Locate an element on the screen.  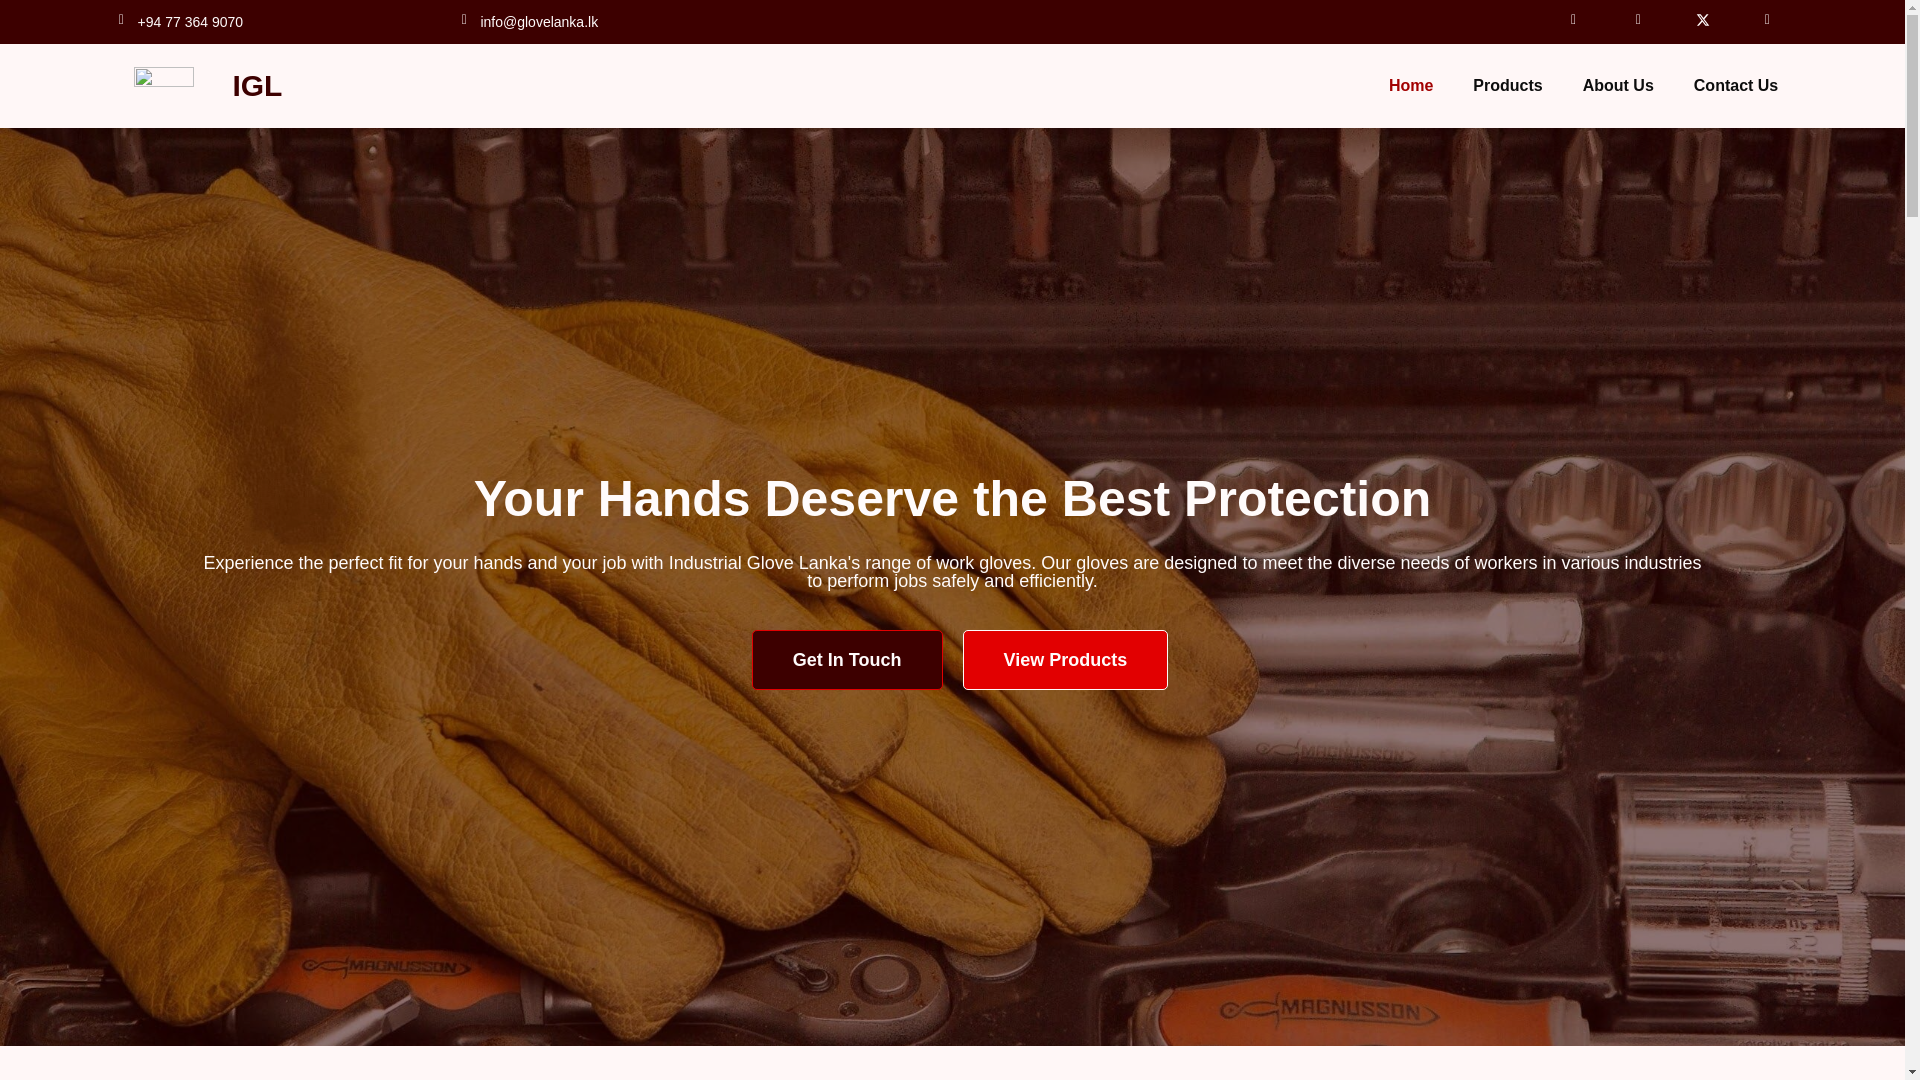
About Us is located at coordinates (1618, 86).